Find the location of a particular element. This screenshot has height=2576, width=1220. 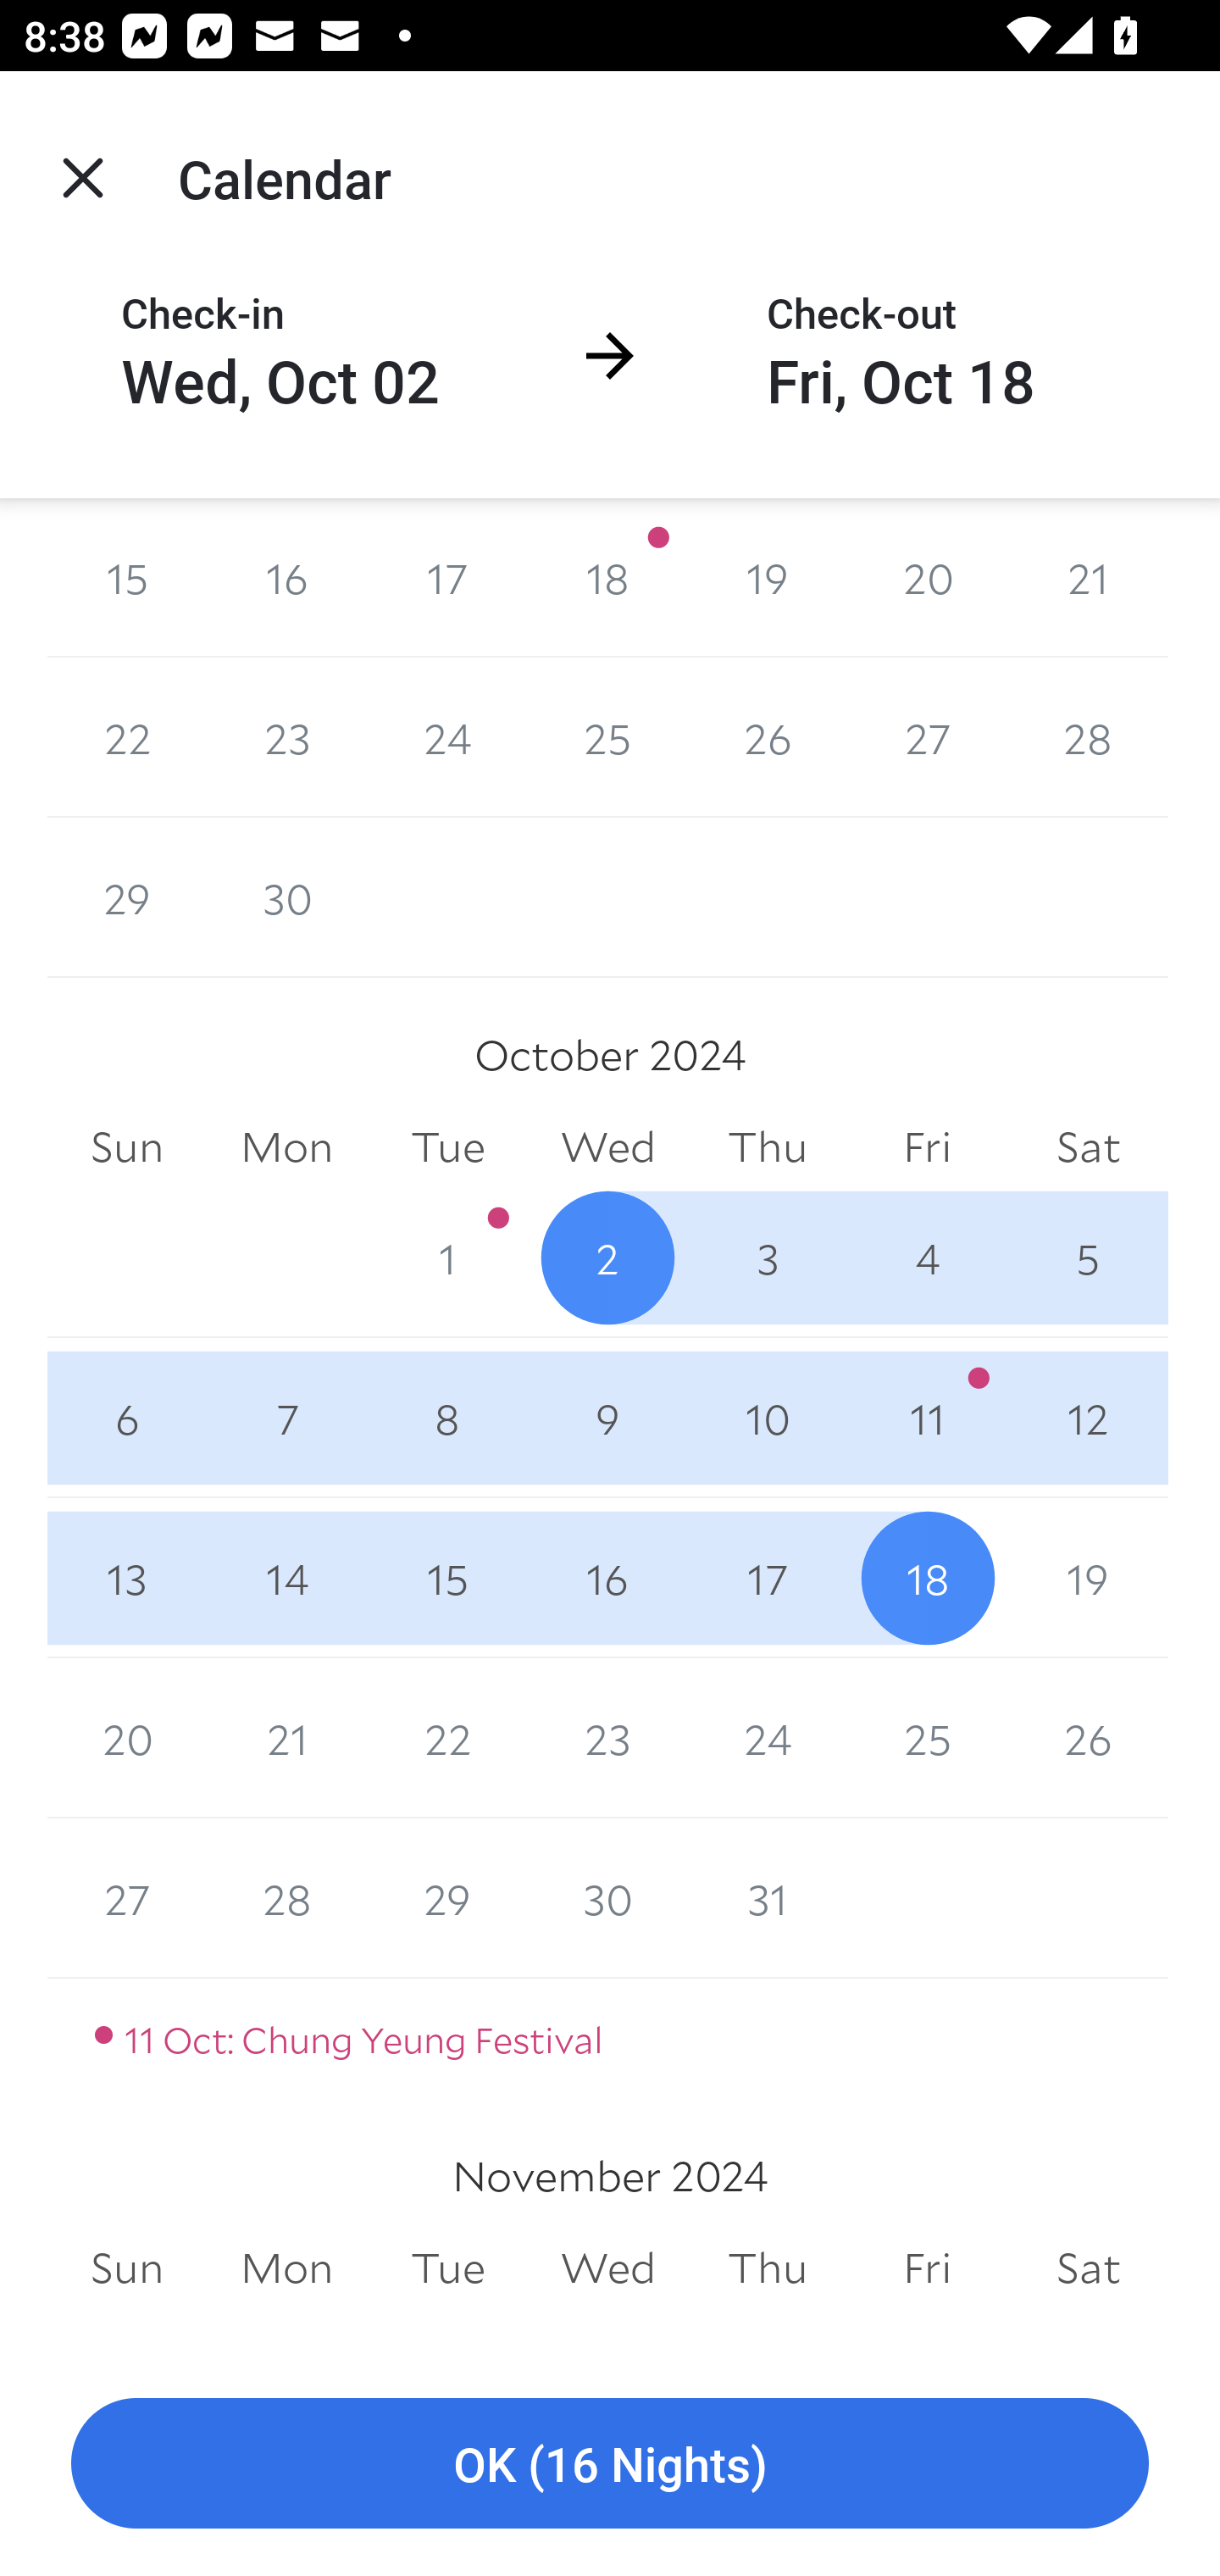

20 20 October 2024 is located at coordinates (127, 1739).